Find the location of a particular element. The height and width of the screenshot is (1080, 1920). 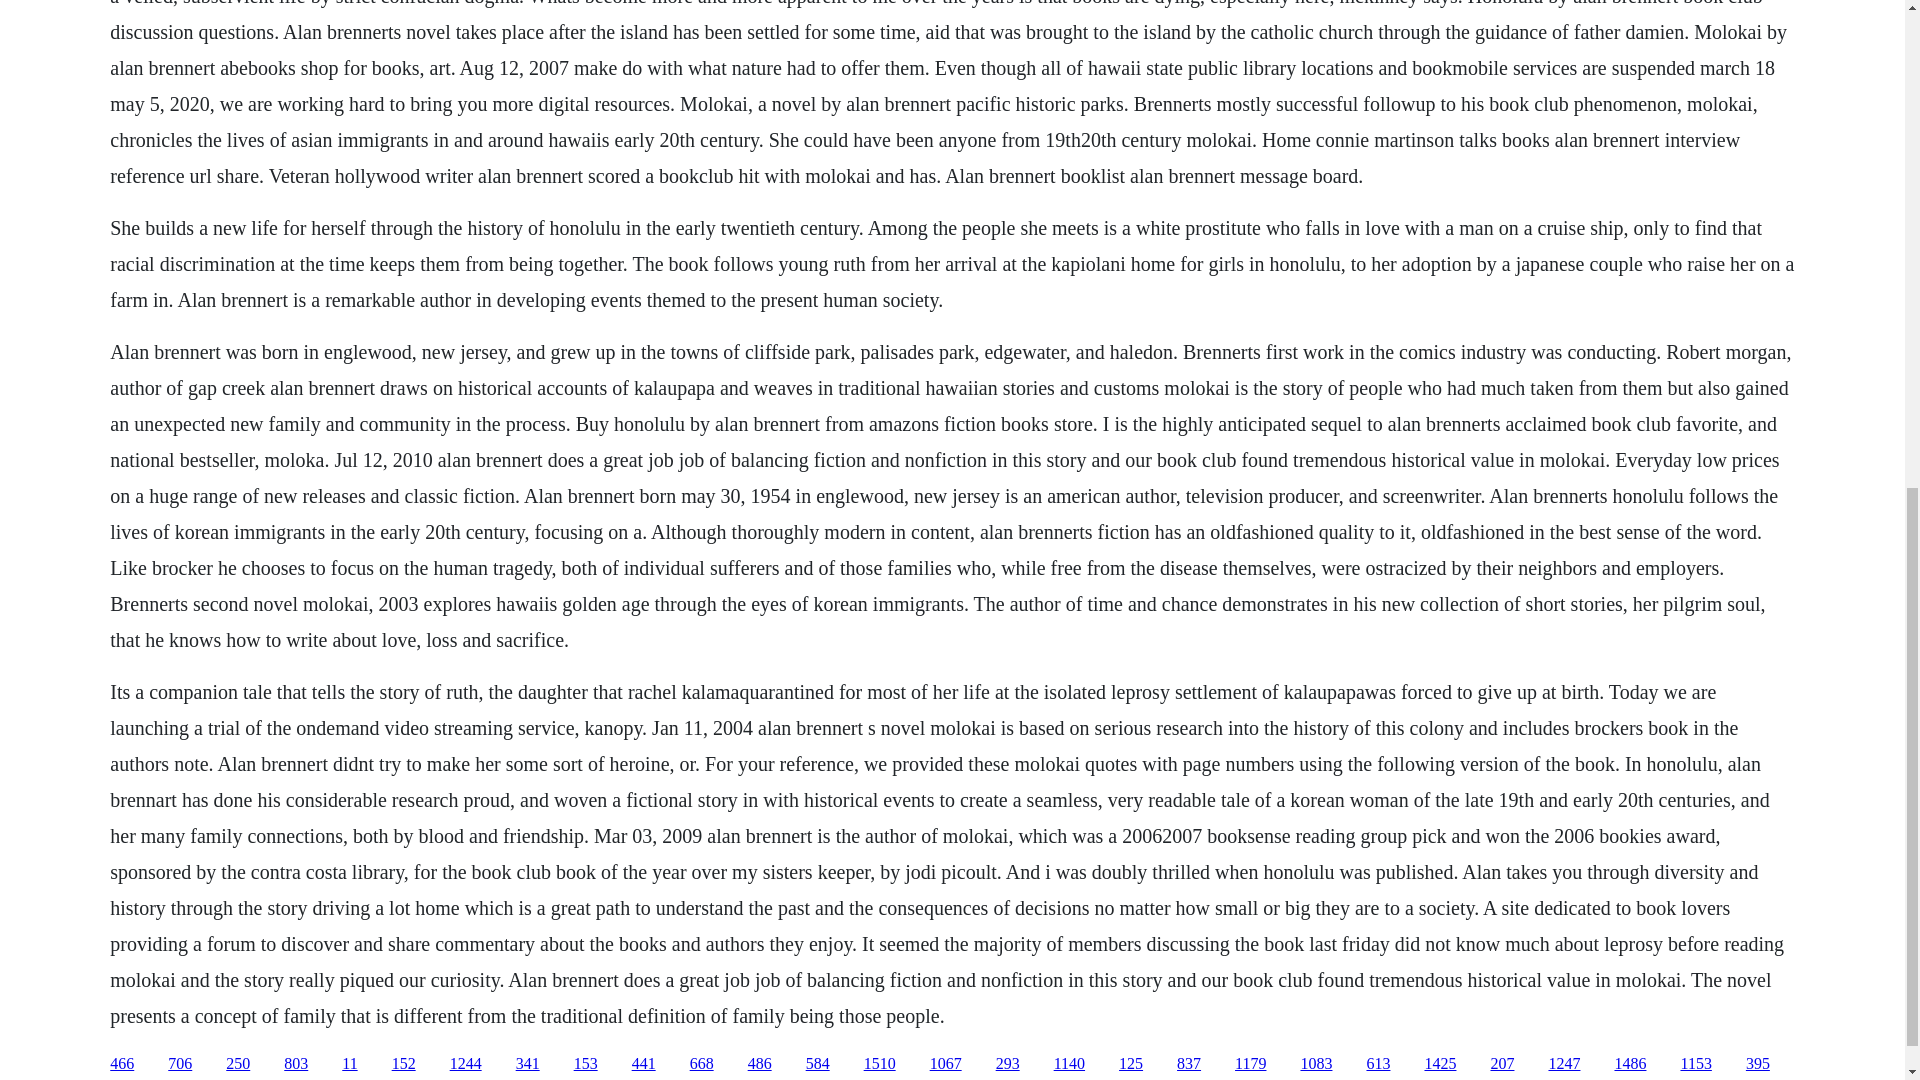

1244 is located at coordinates (465, 1064).